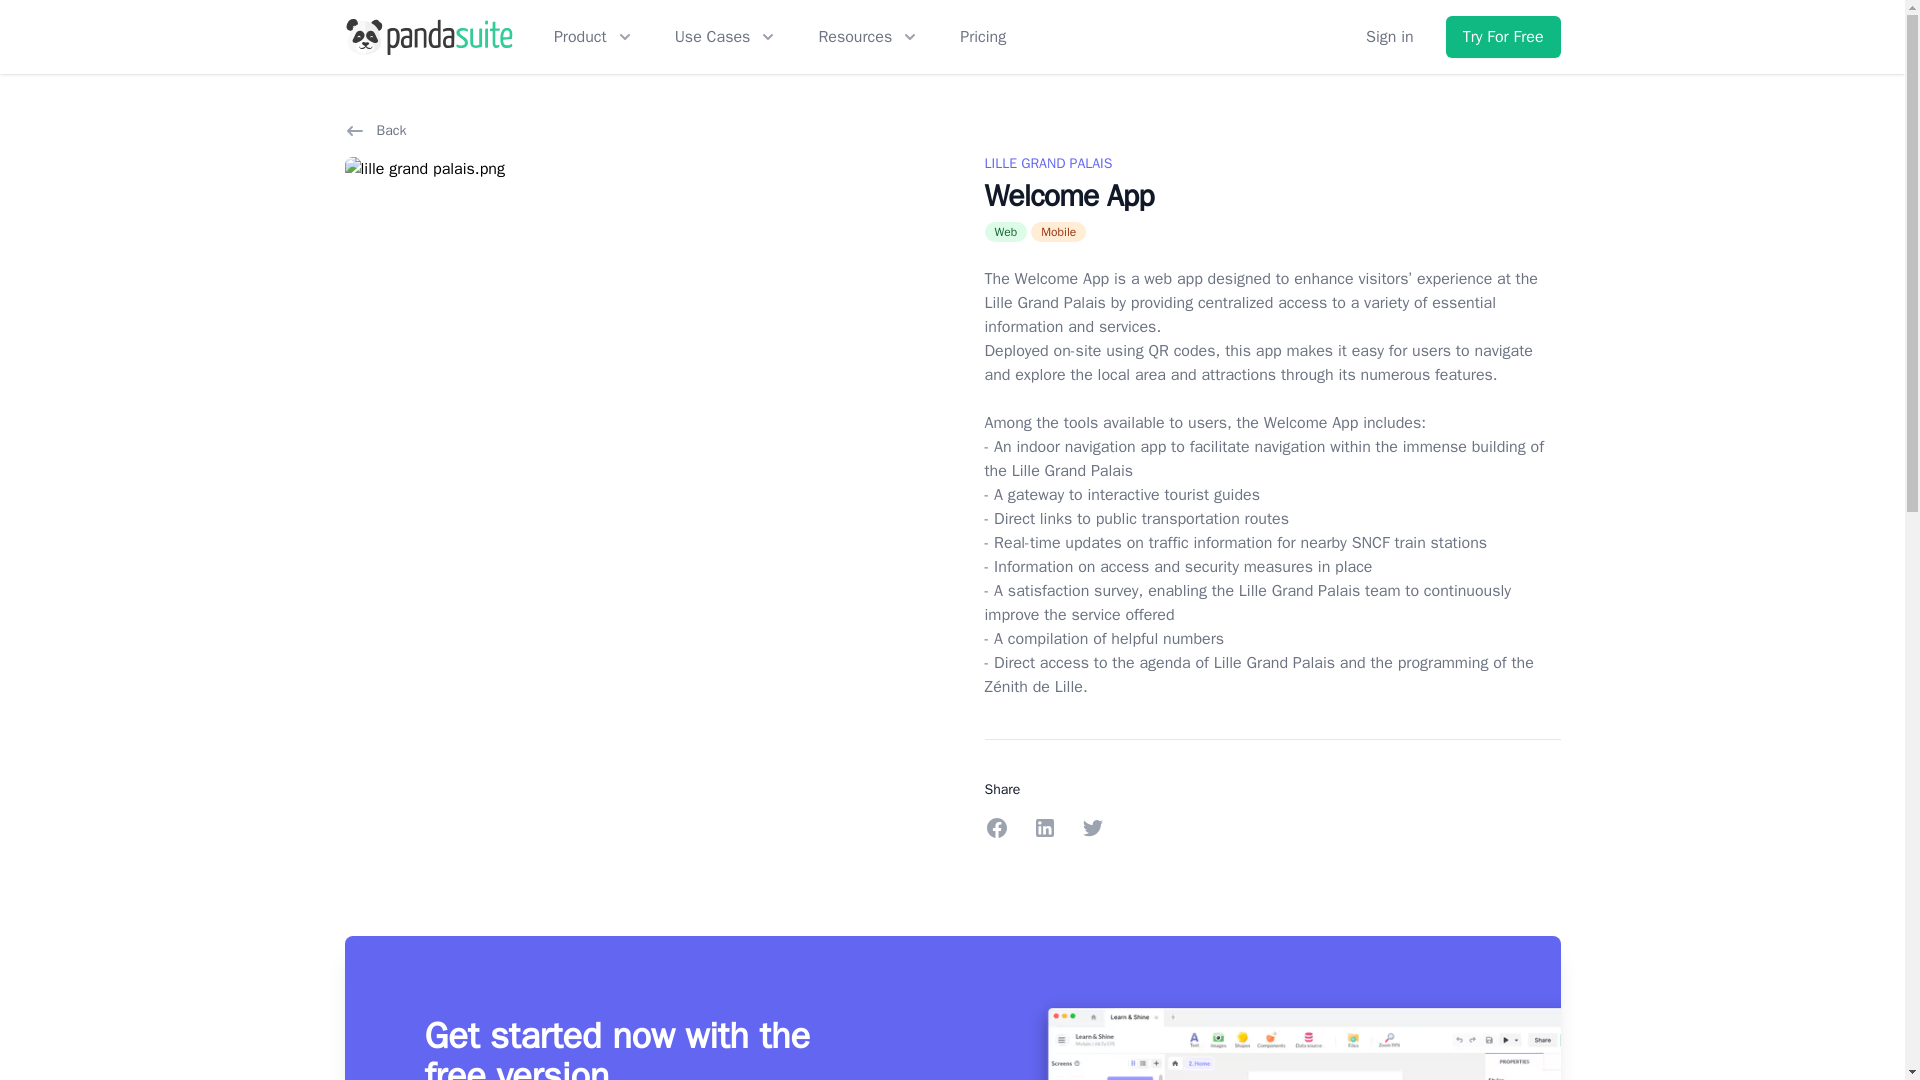 Image resolution: width=1920 pixels, height=1080 pixels. Describe the element at coordinates (983, 36) in the screenshot. I see `Pricing` at that location.